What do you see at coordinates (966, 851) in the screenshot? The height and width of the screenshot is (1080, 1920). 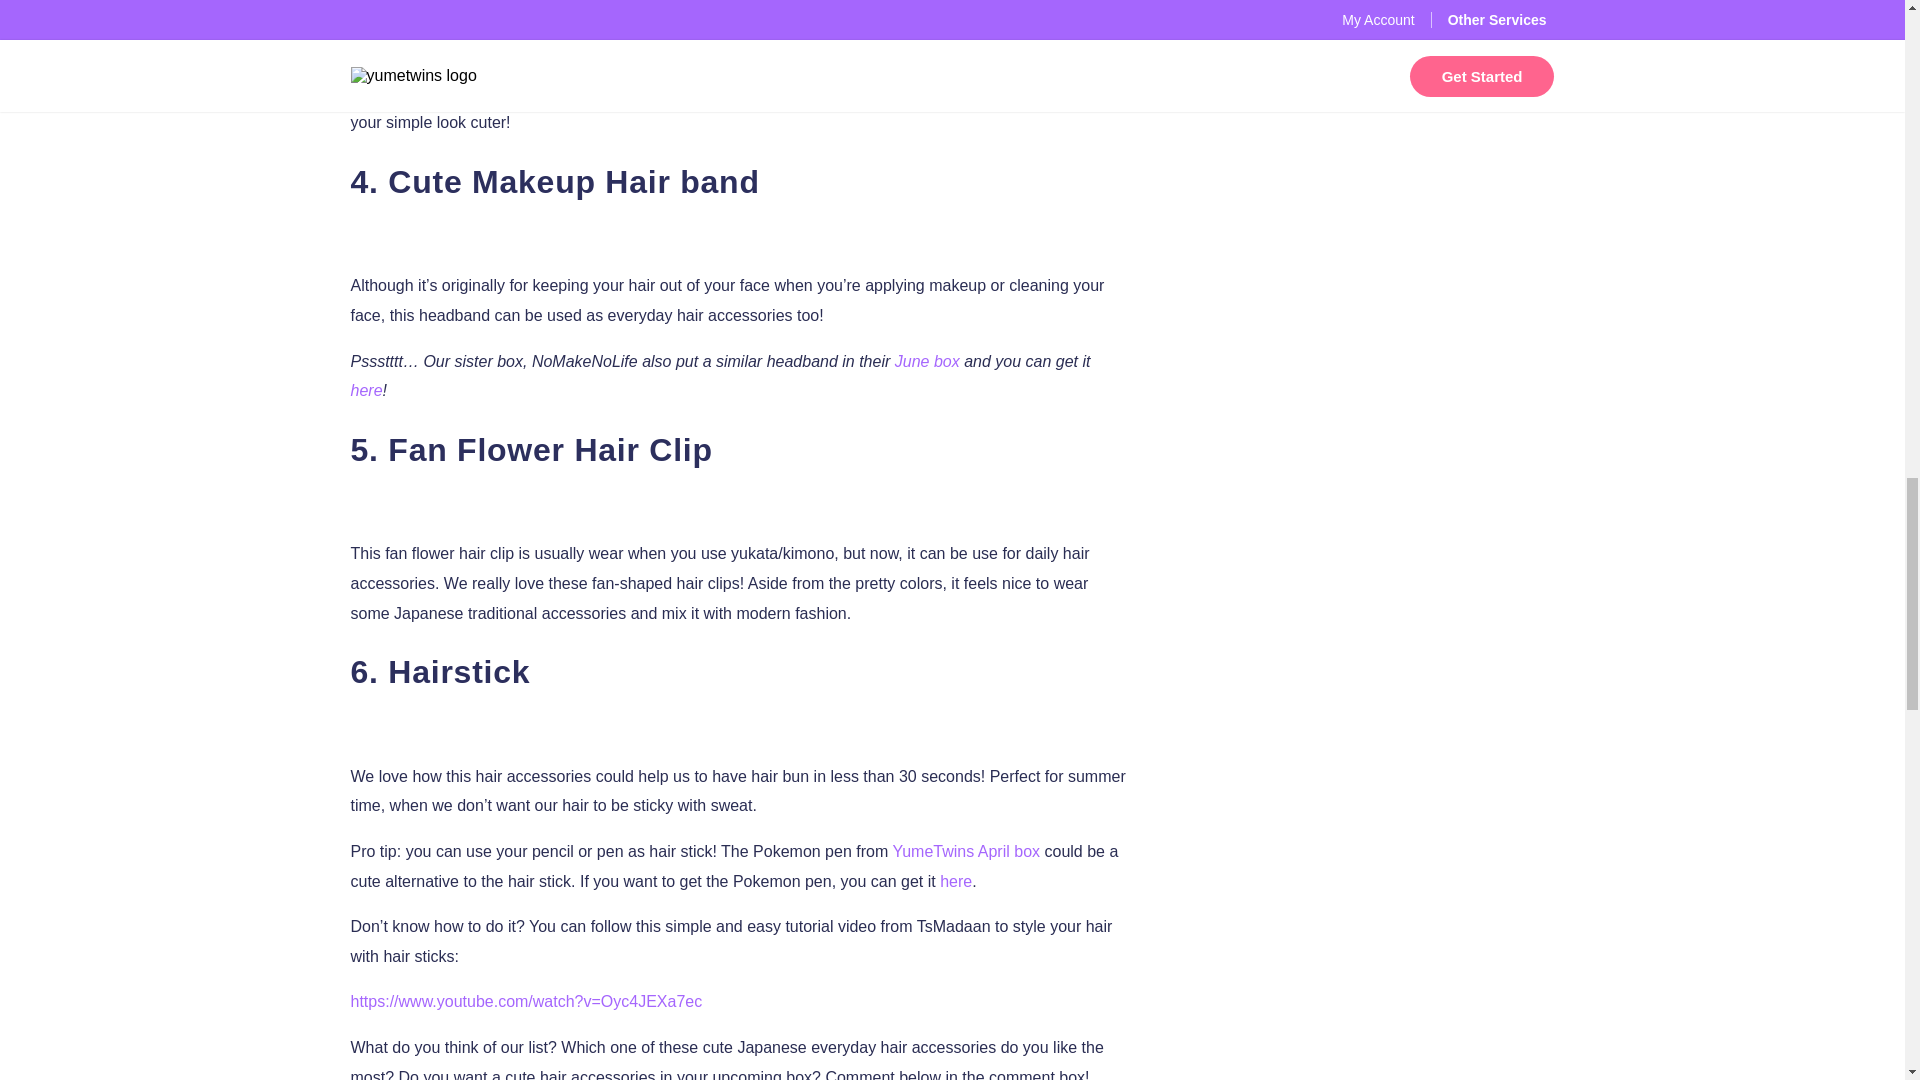 I see `YumeTwins April box` at bounding box center [966, 851].